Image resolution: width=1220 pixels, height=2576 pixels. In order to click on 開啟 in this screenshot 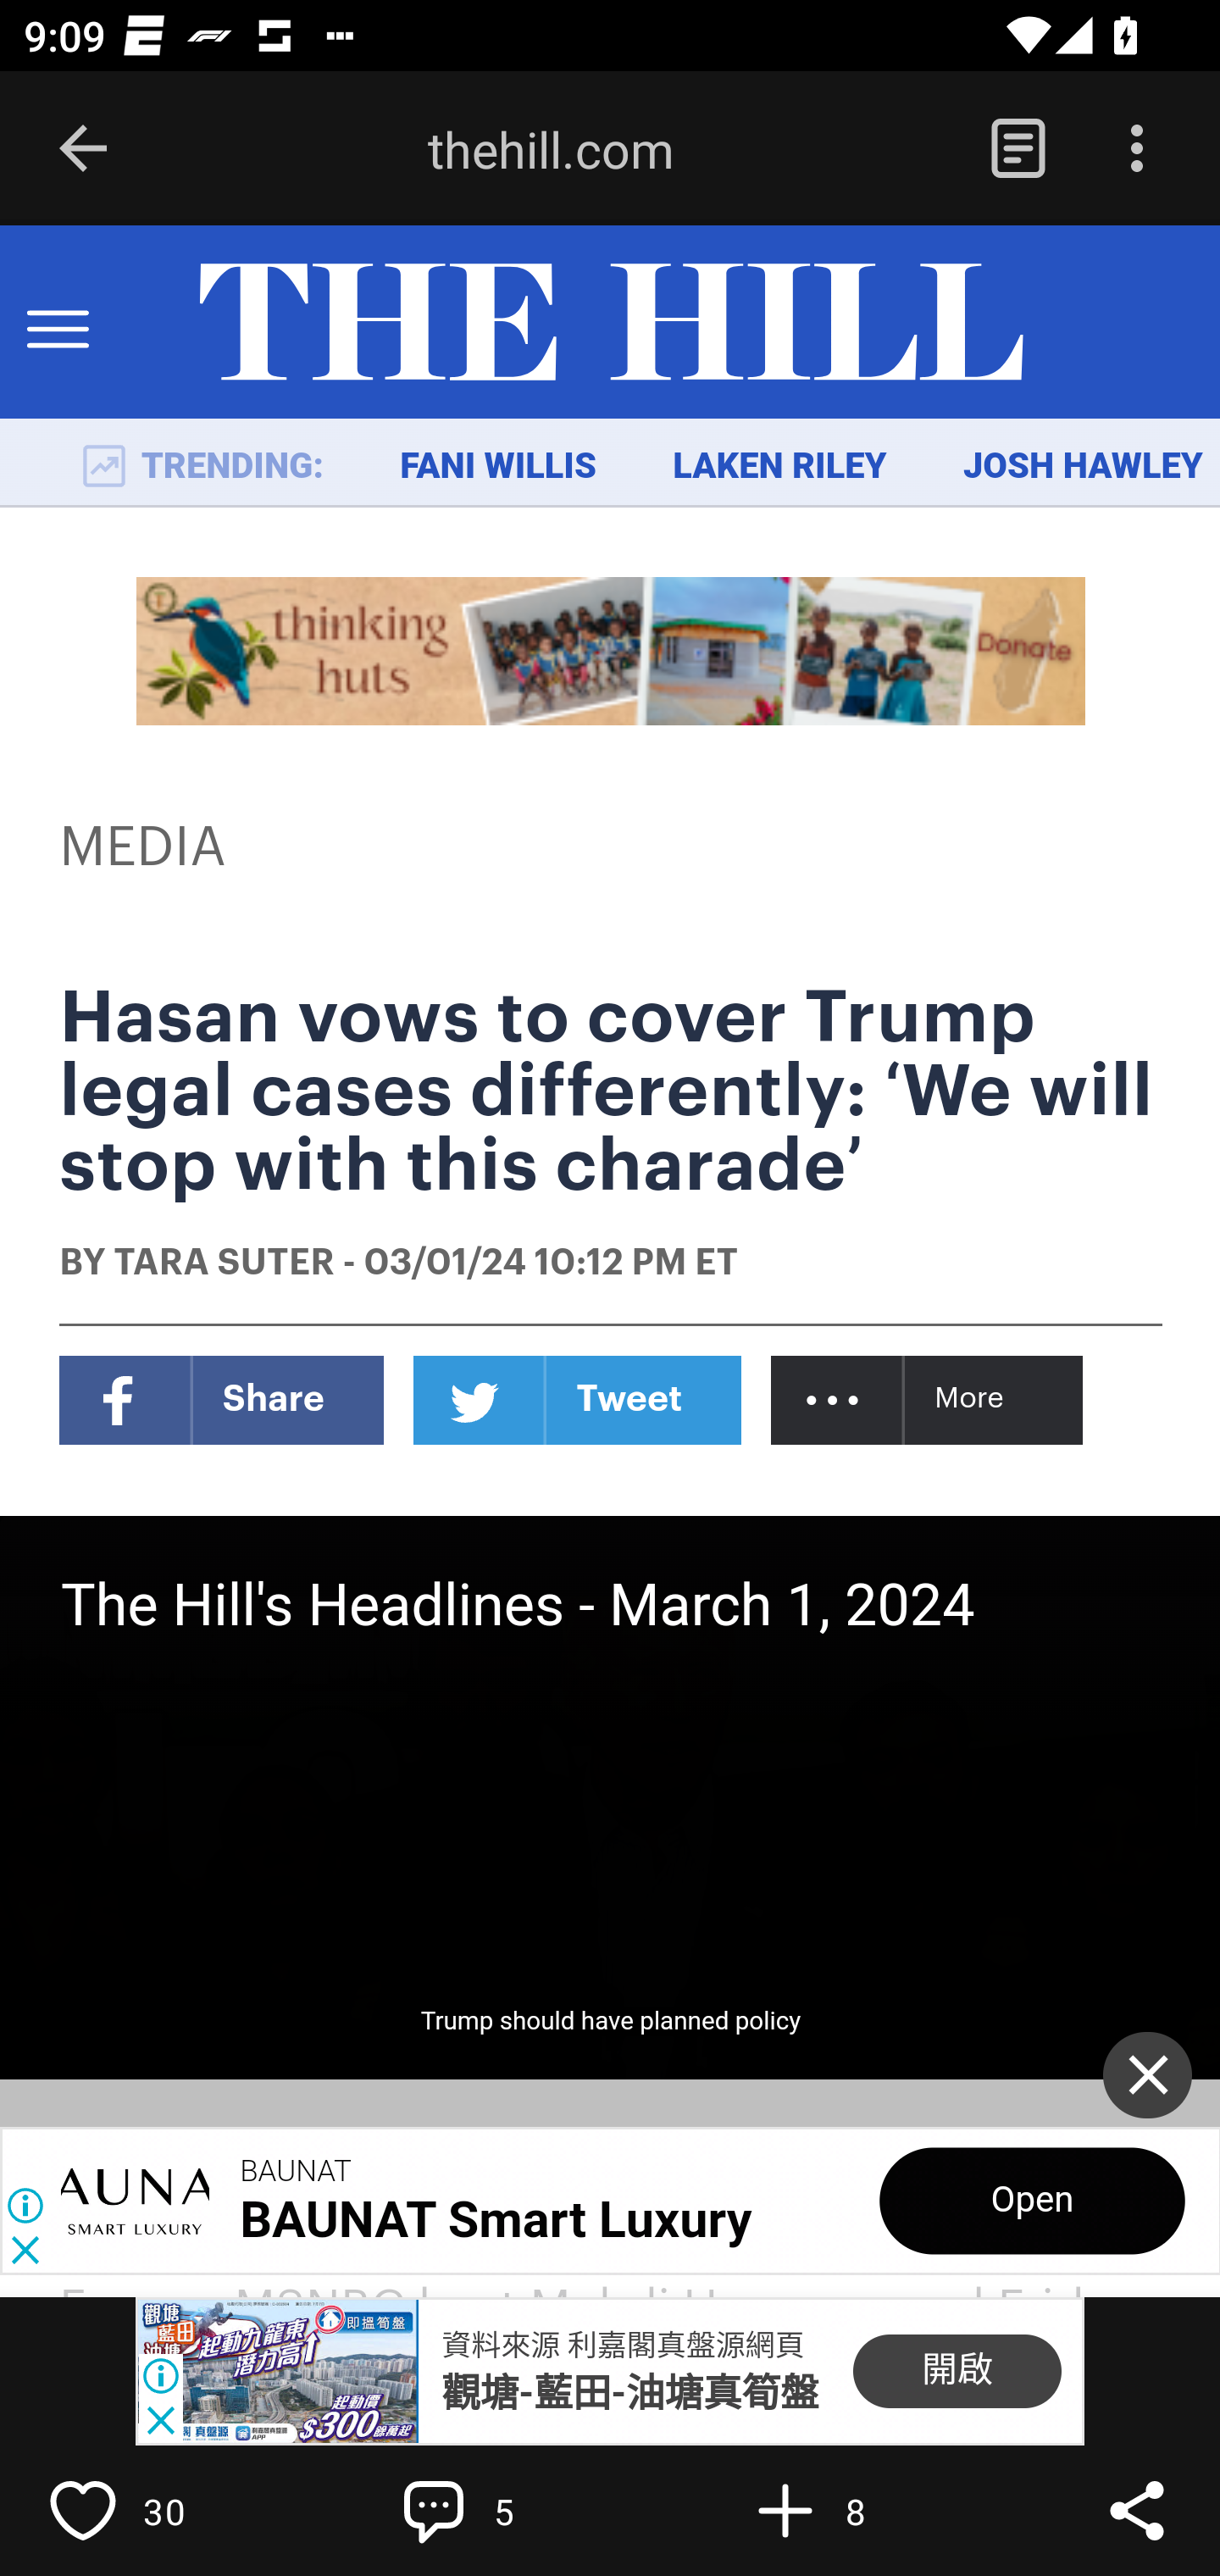, I will do `click(957, 2373)`.